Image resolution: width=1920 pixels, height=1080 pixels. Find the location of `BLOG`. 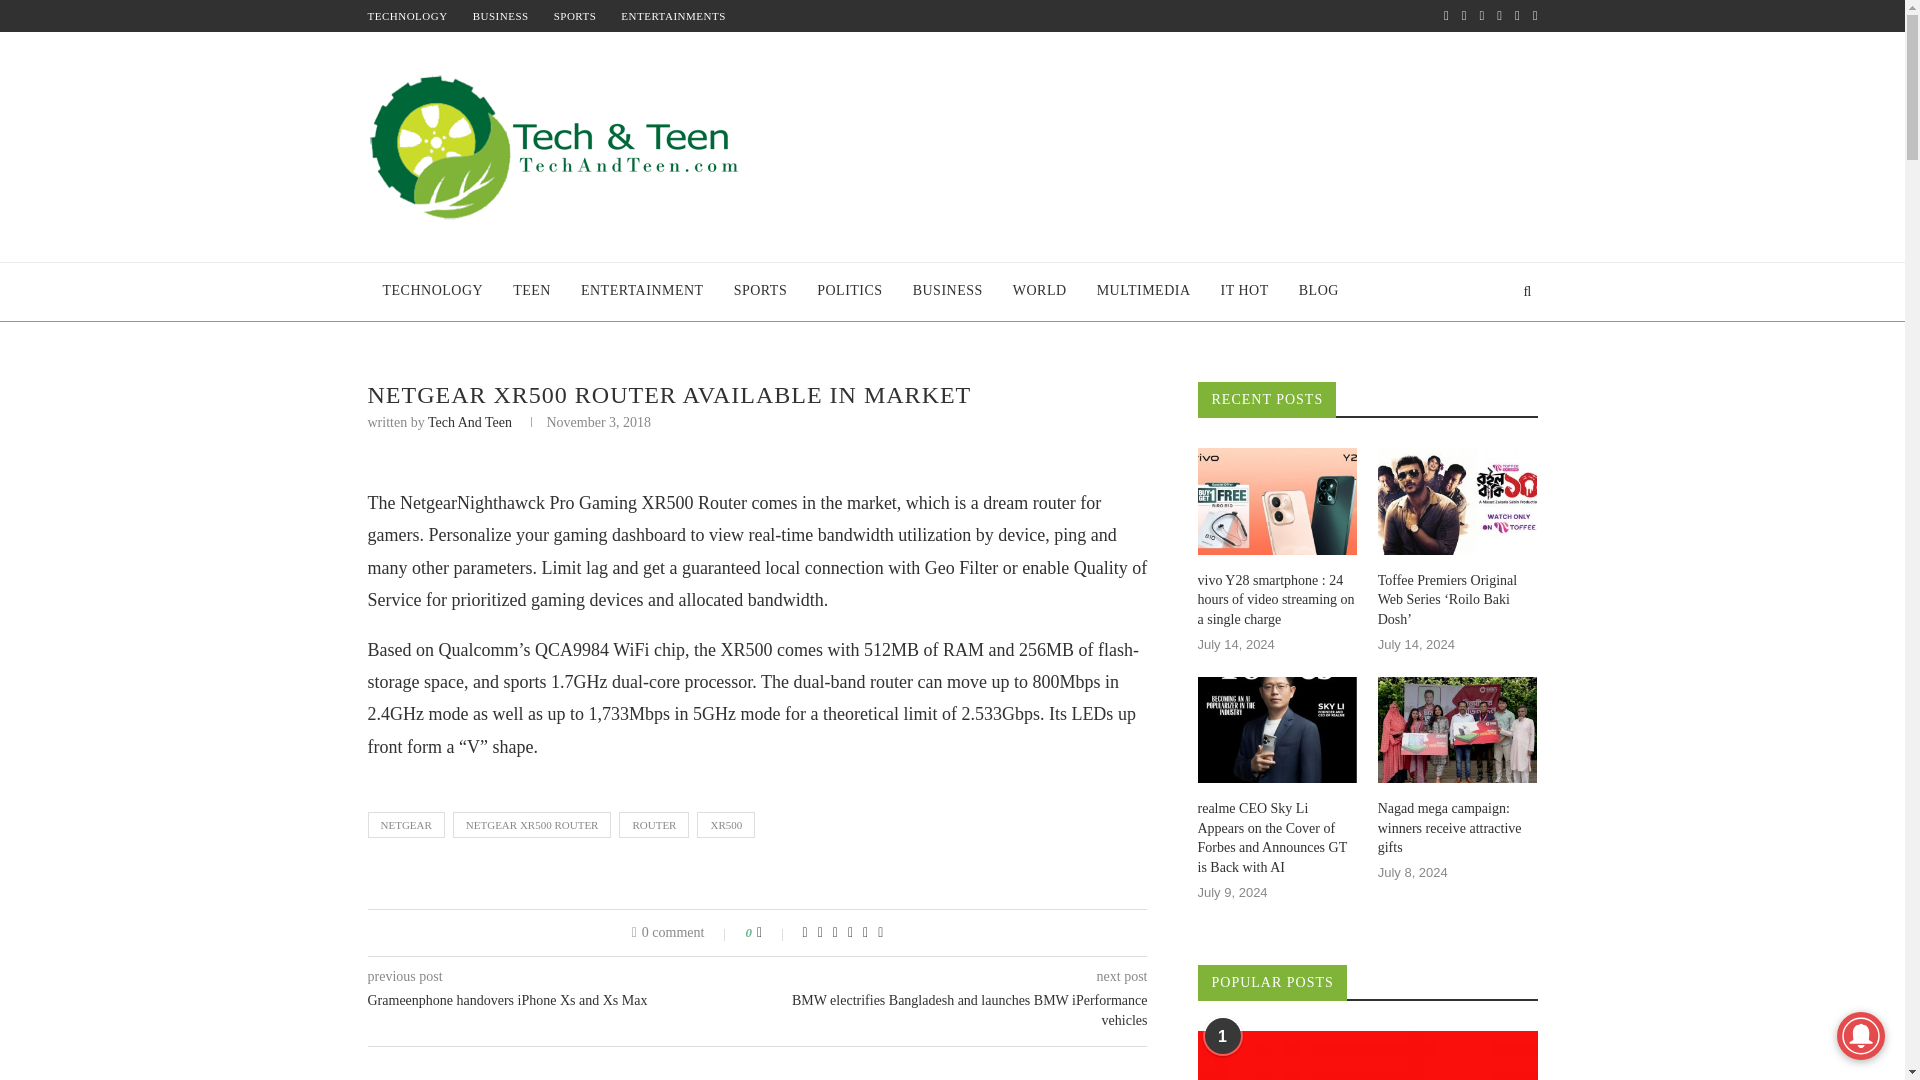

BLOG is located at coordinates (1318, 292).